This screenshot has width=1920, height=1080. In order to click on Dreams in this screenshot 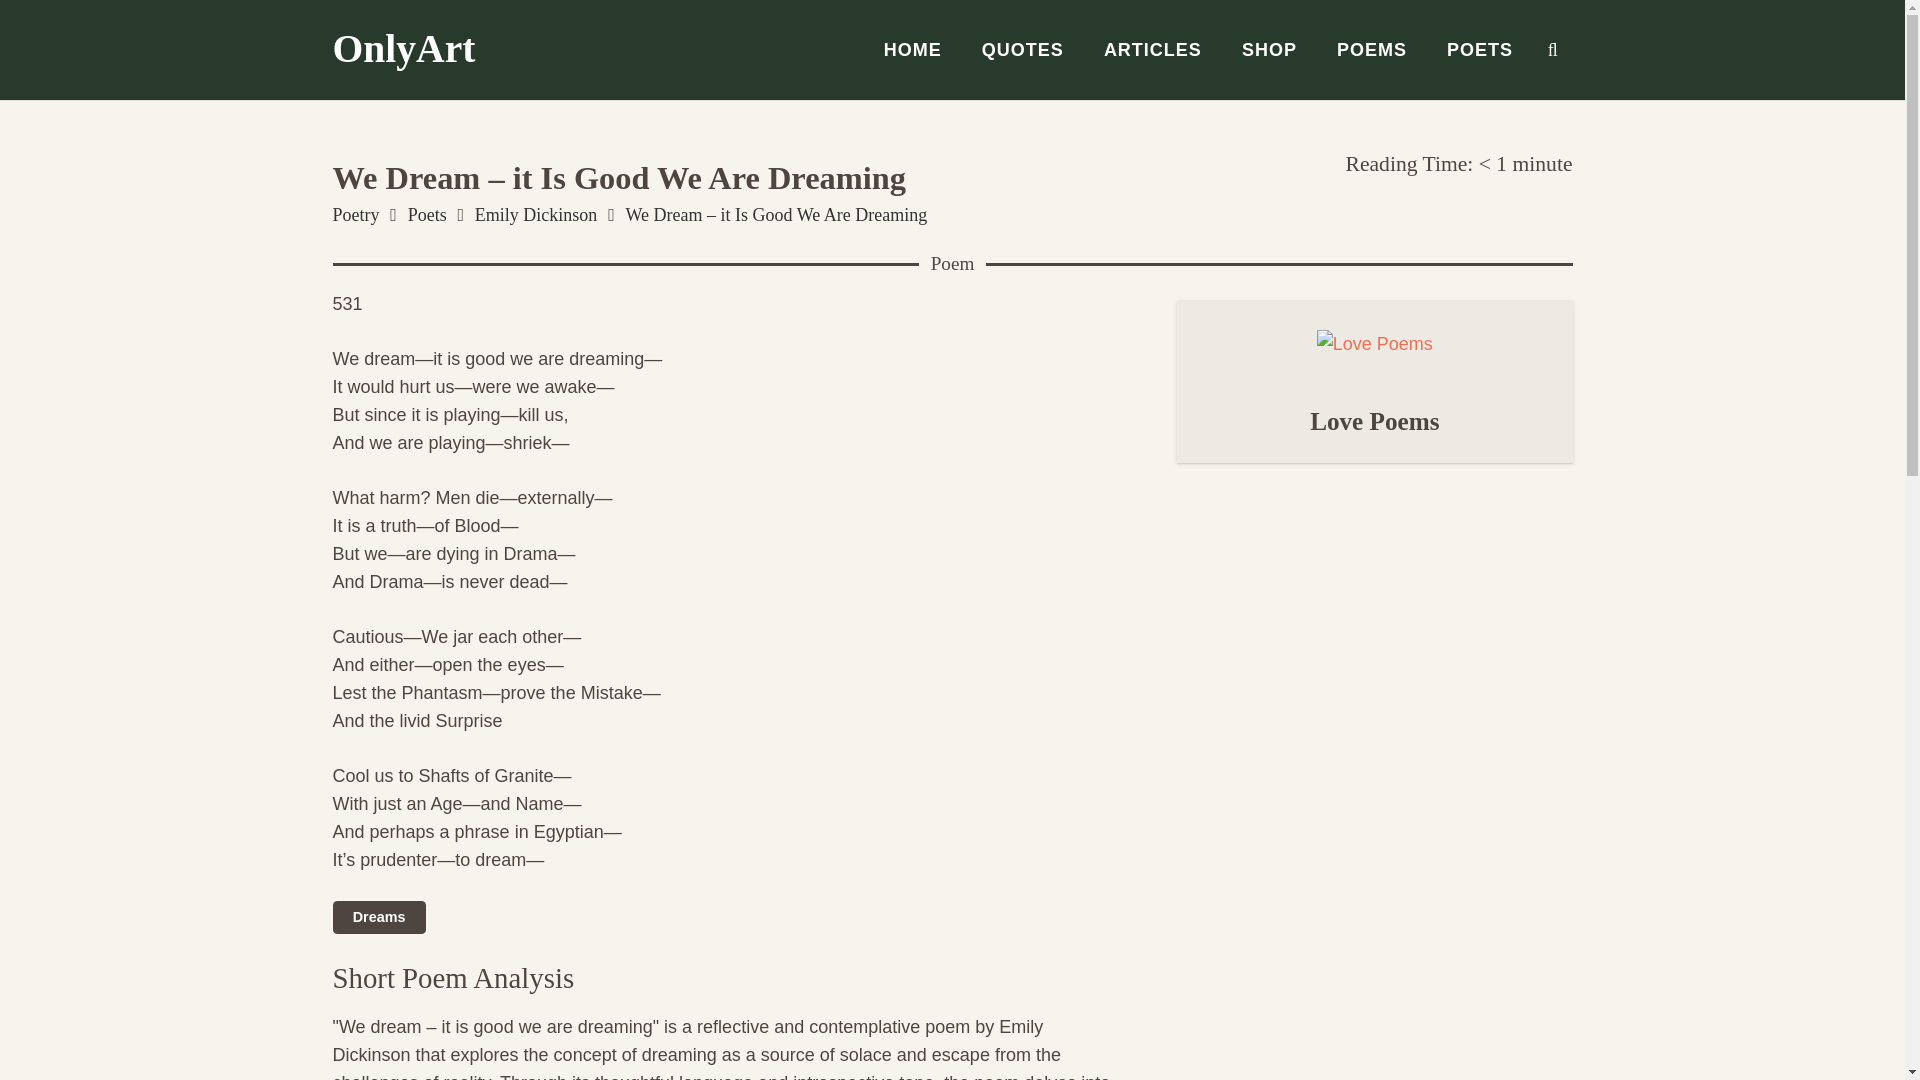, I will do `click(378, 917)`.